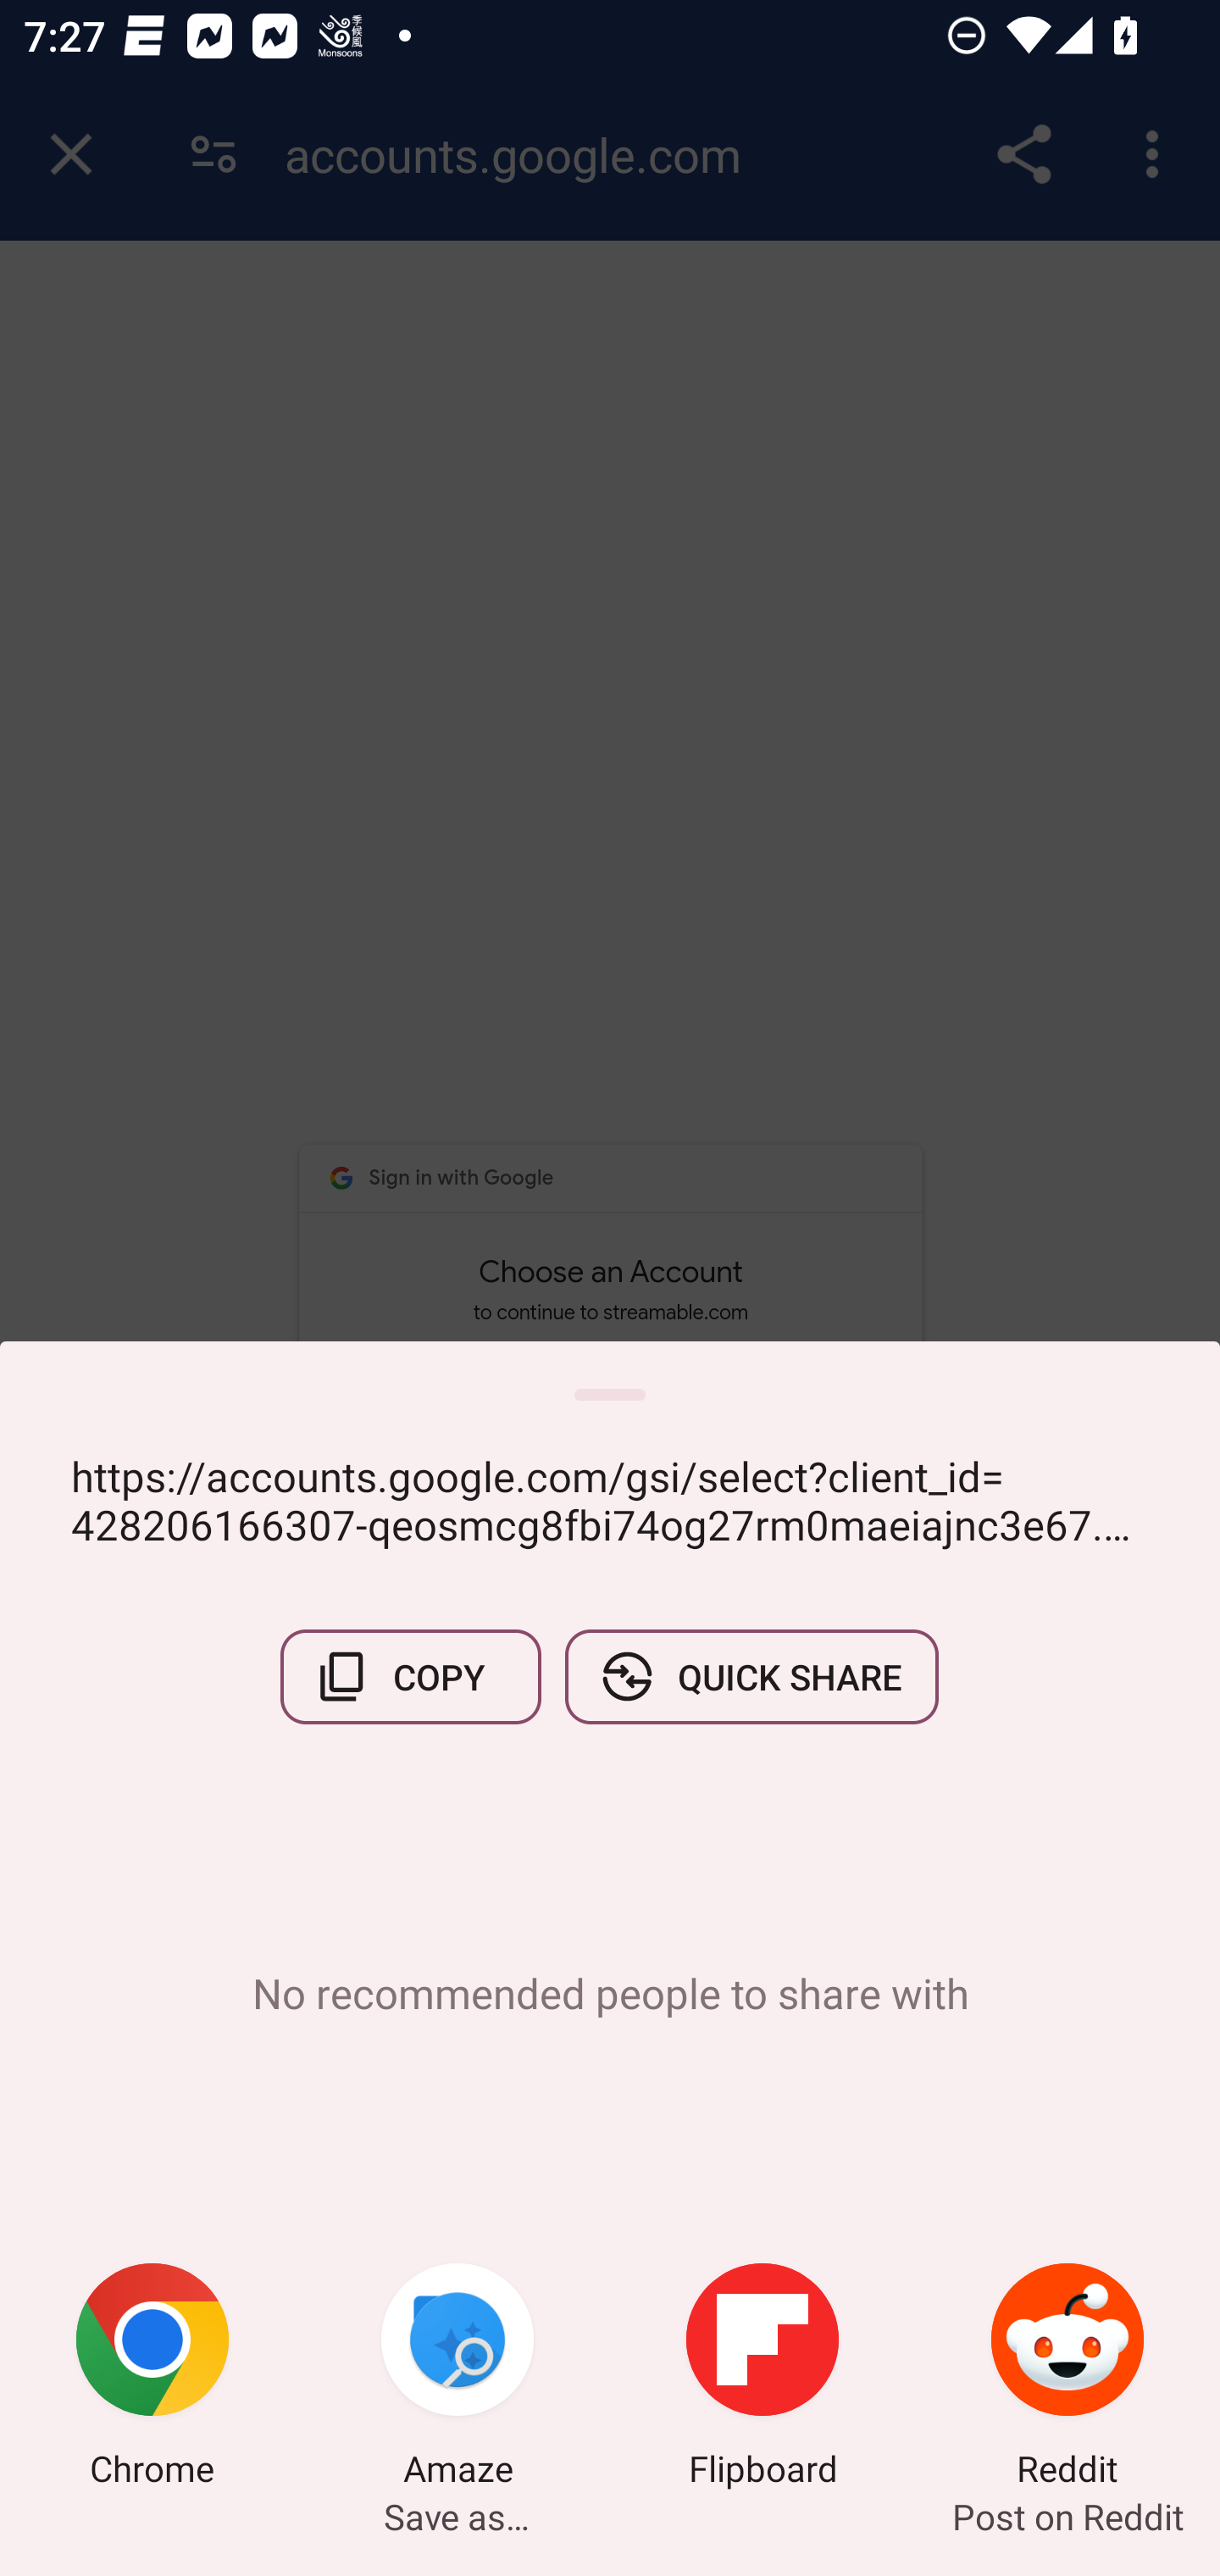  Describe the element at coordinates (762, 2379) in the screenshot. I see `Flipboard` at that location.